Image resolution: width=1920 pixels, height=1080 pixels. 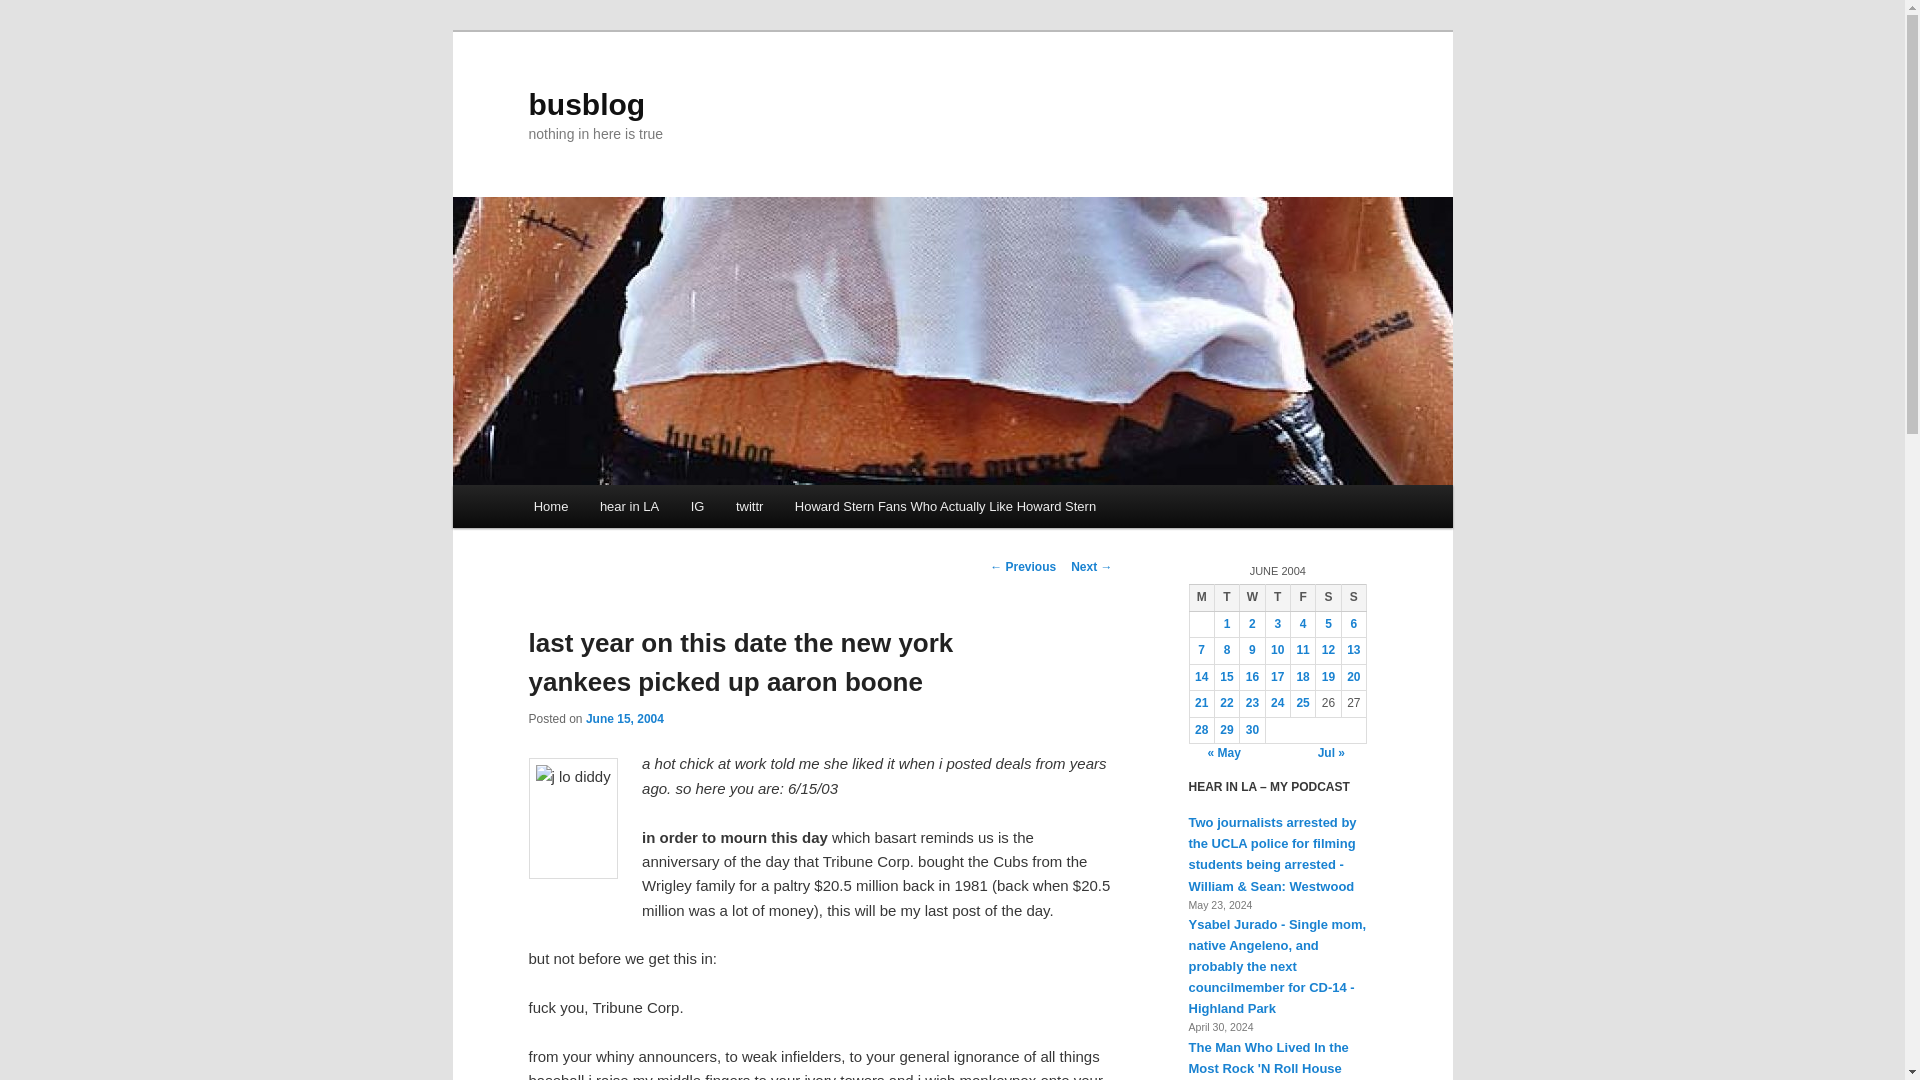 I want to click on 16, so click(x=1252, y=676).